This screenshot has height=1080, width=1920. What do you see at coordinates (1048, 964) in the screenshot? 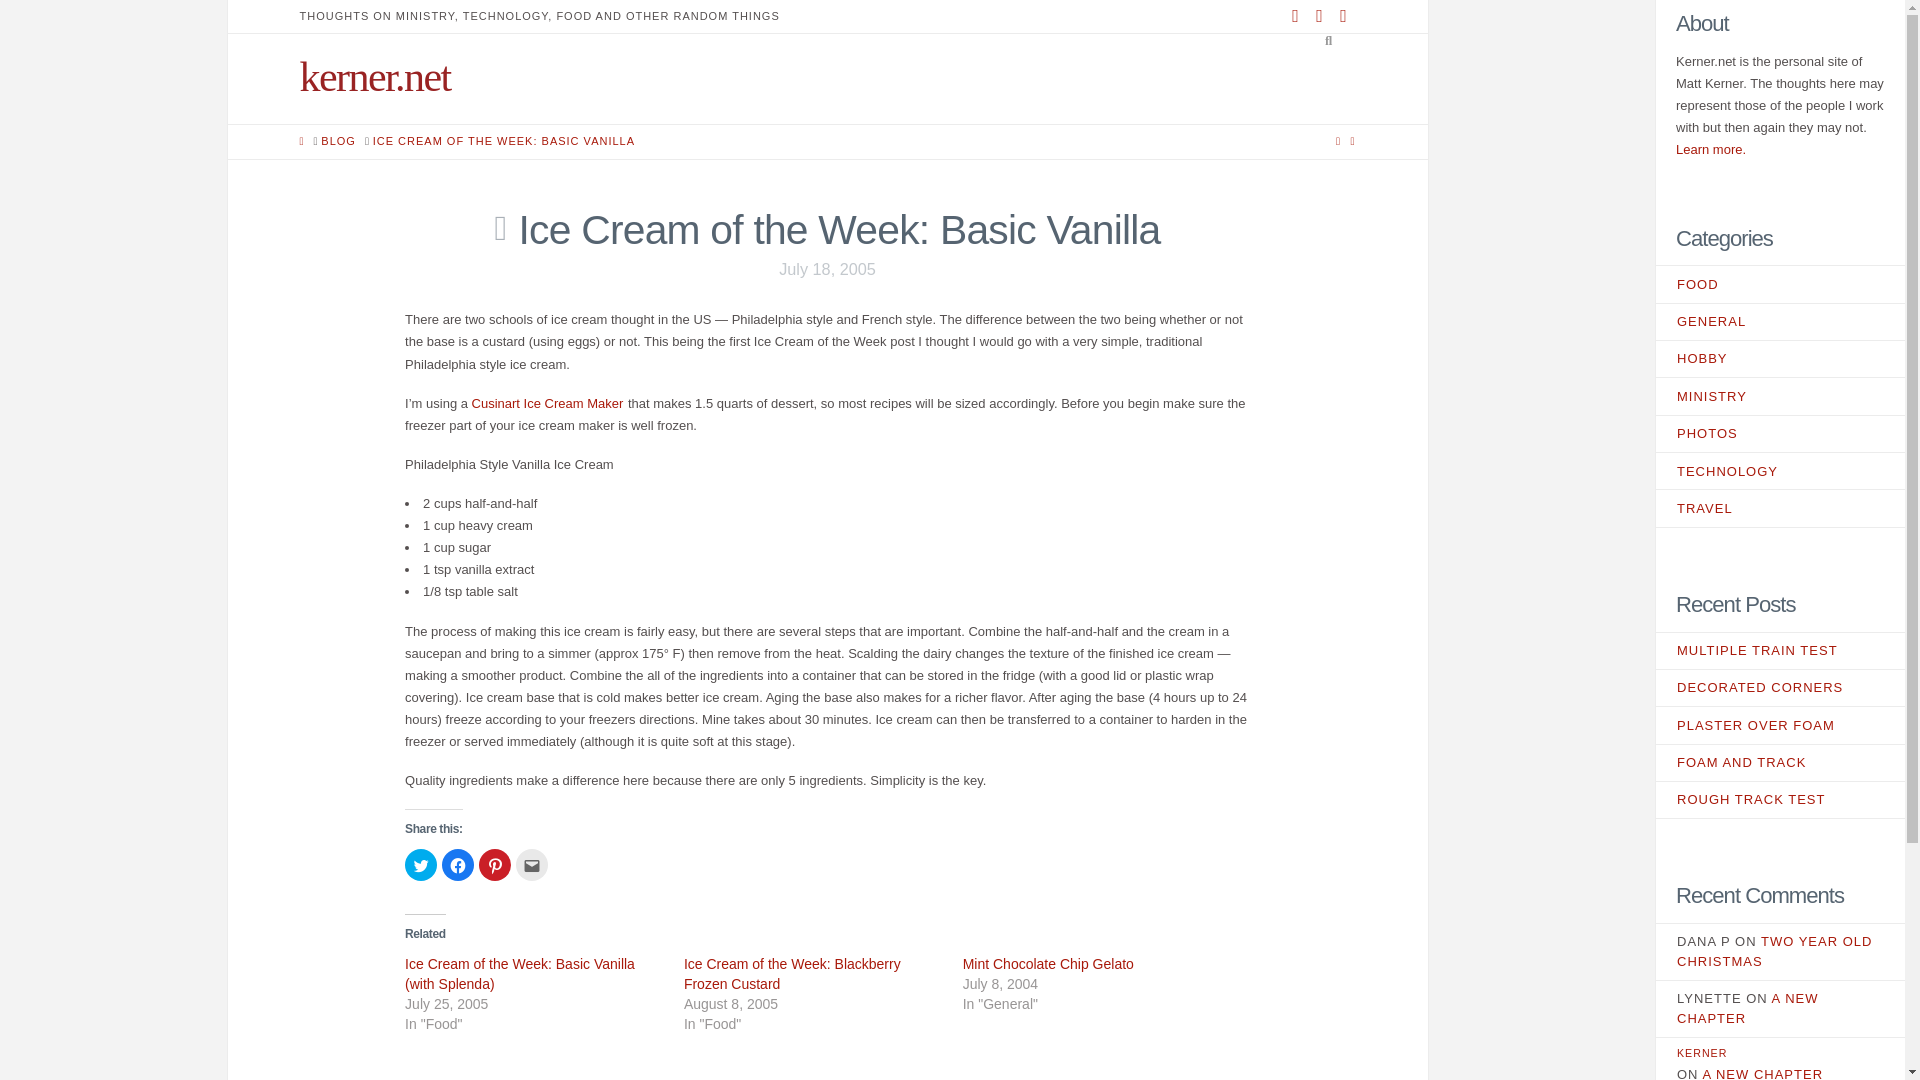
I see `Mint Chocolate Chip Gelato` at bounding box center [1048, 964].